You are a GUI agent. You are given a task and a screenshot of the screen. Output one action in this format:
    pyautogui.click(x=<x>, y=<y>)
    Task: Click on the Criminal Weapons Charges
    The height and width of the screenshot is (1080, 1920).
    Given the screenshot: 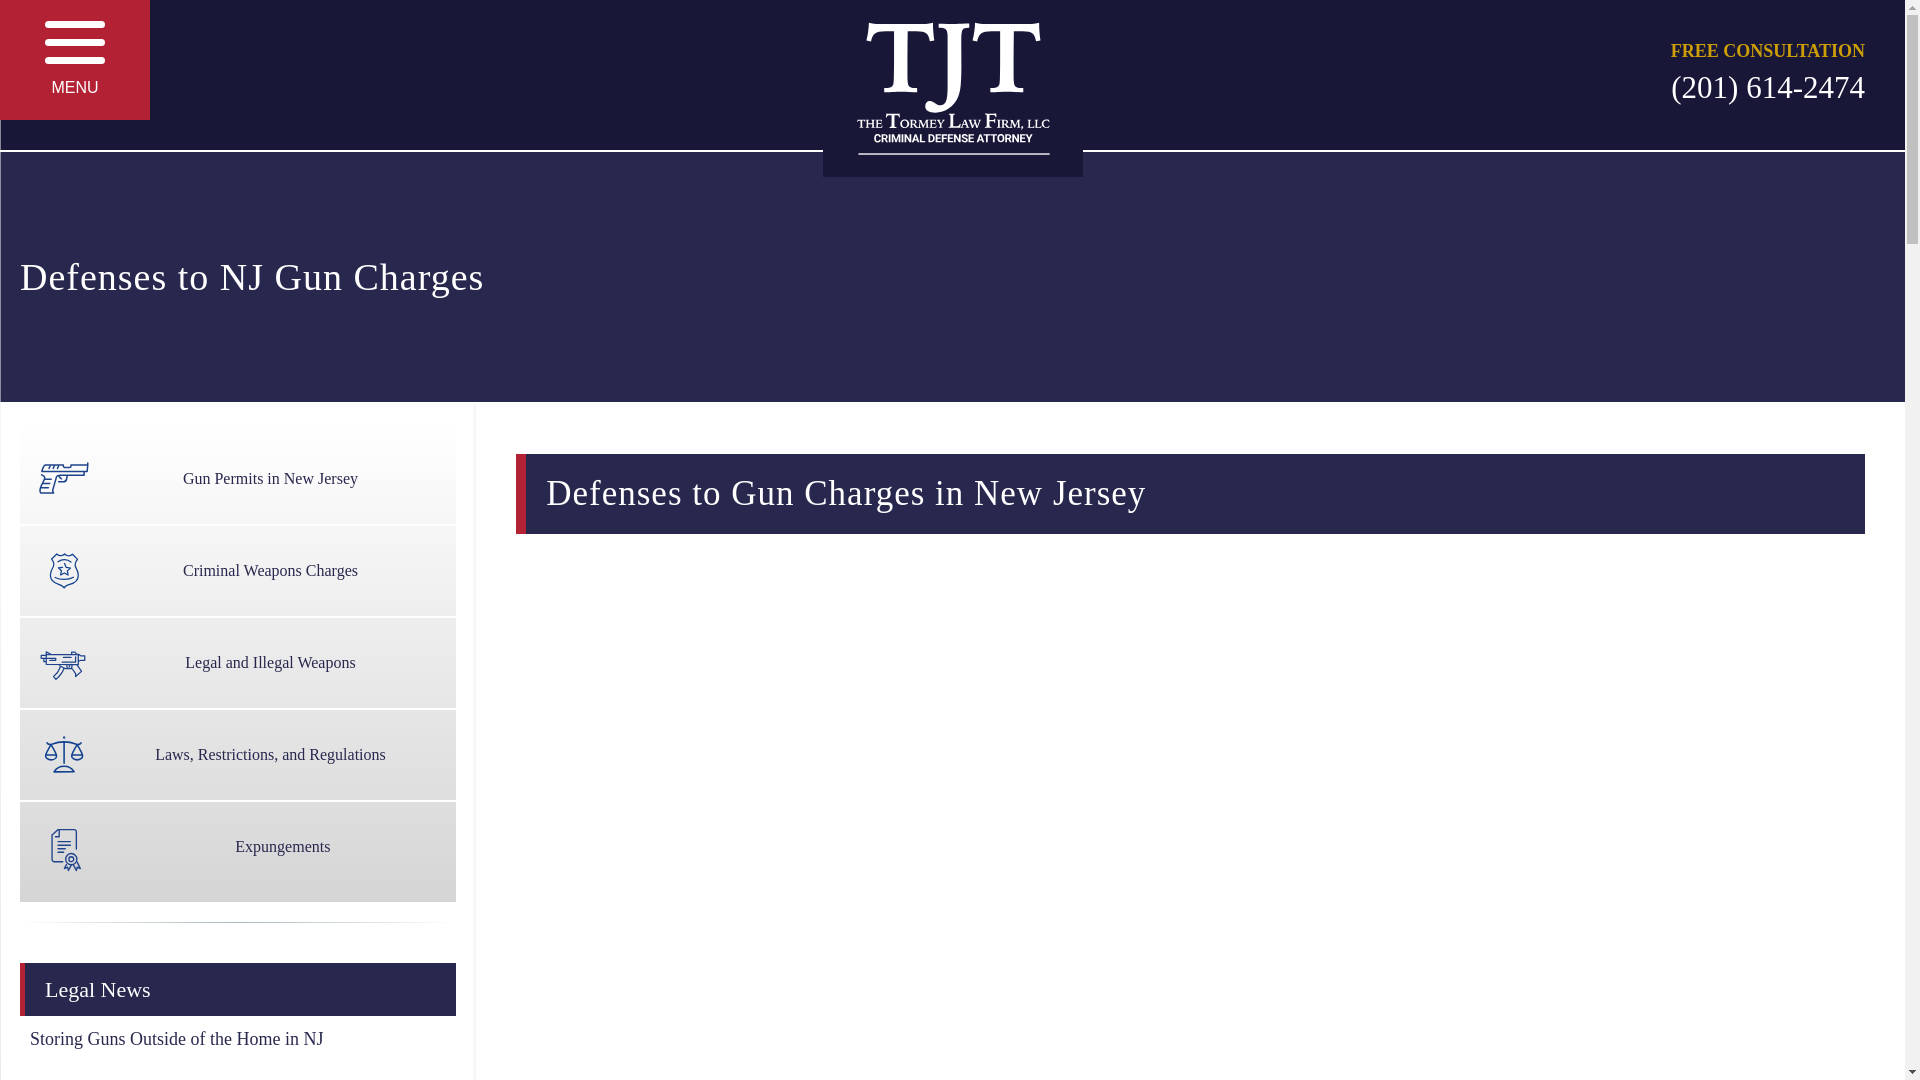 What is the action you would take?
    pyautogui.click(x=238, y=570)
    